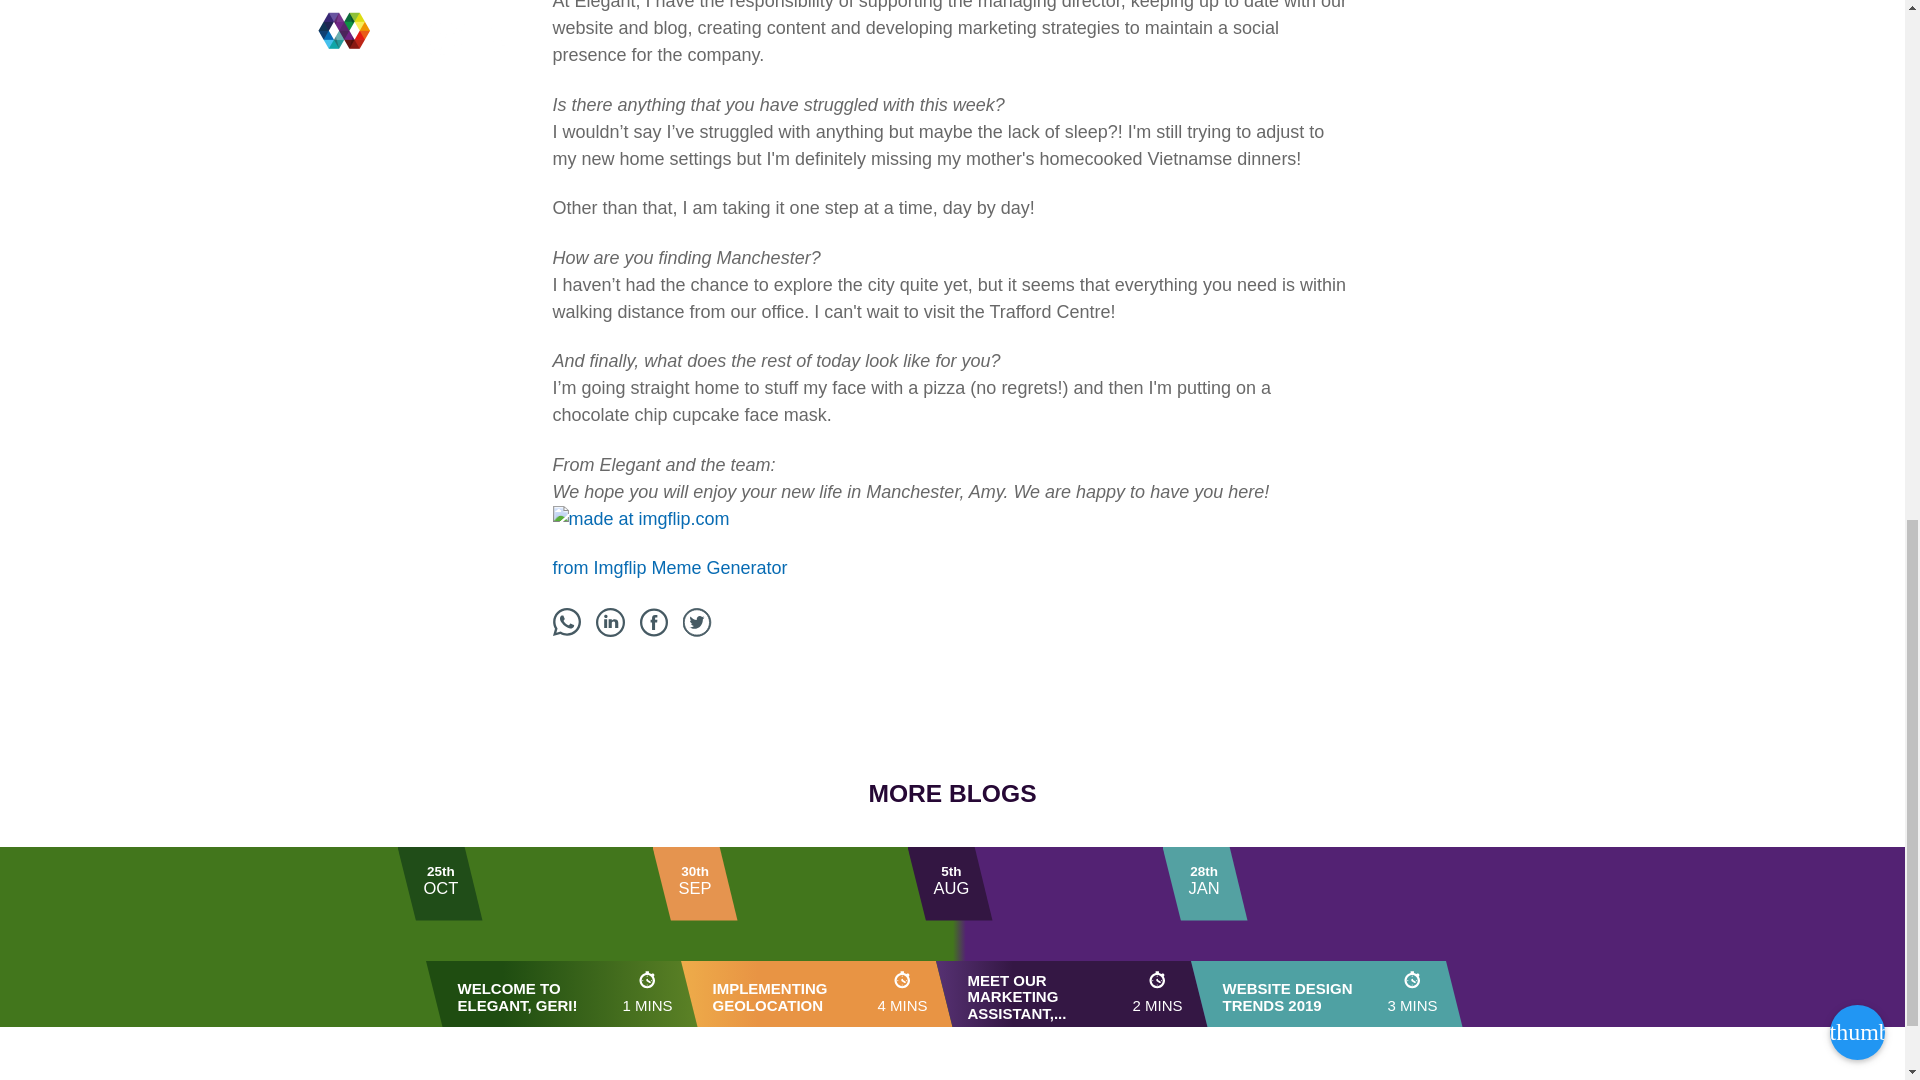 This screenshot has width=1920, height=1080. Describe the element at coordinates (704, 626) in the screenshot. I see `Twitter` at that location.